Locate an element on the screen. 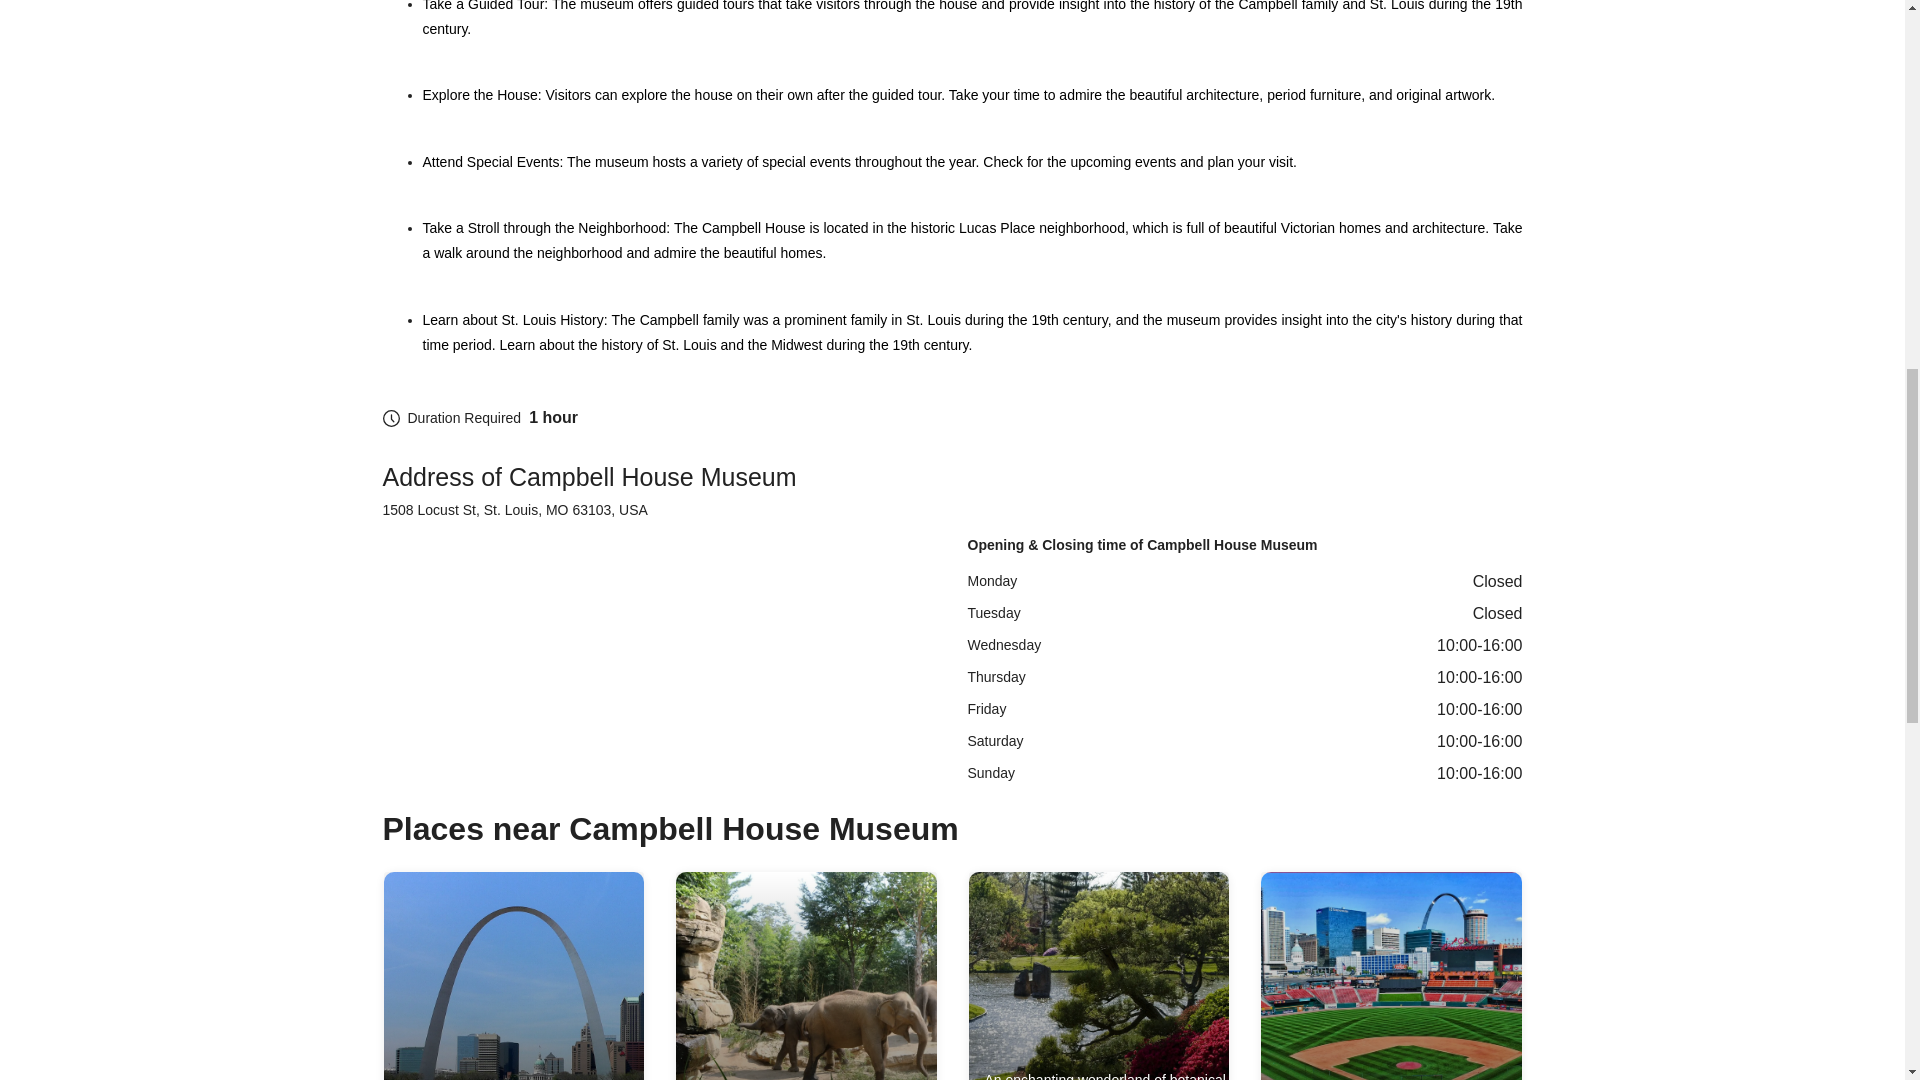  Elegant symbol of St. Louis is located at coordinates (514, 976).